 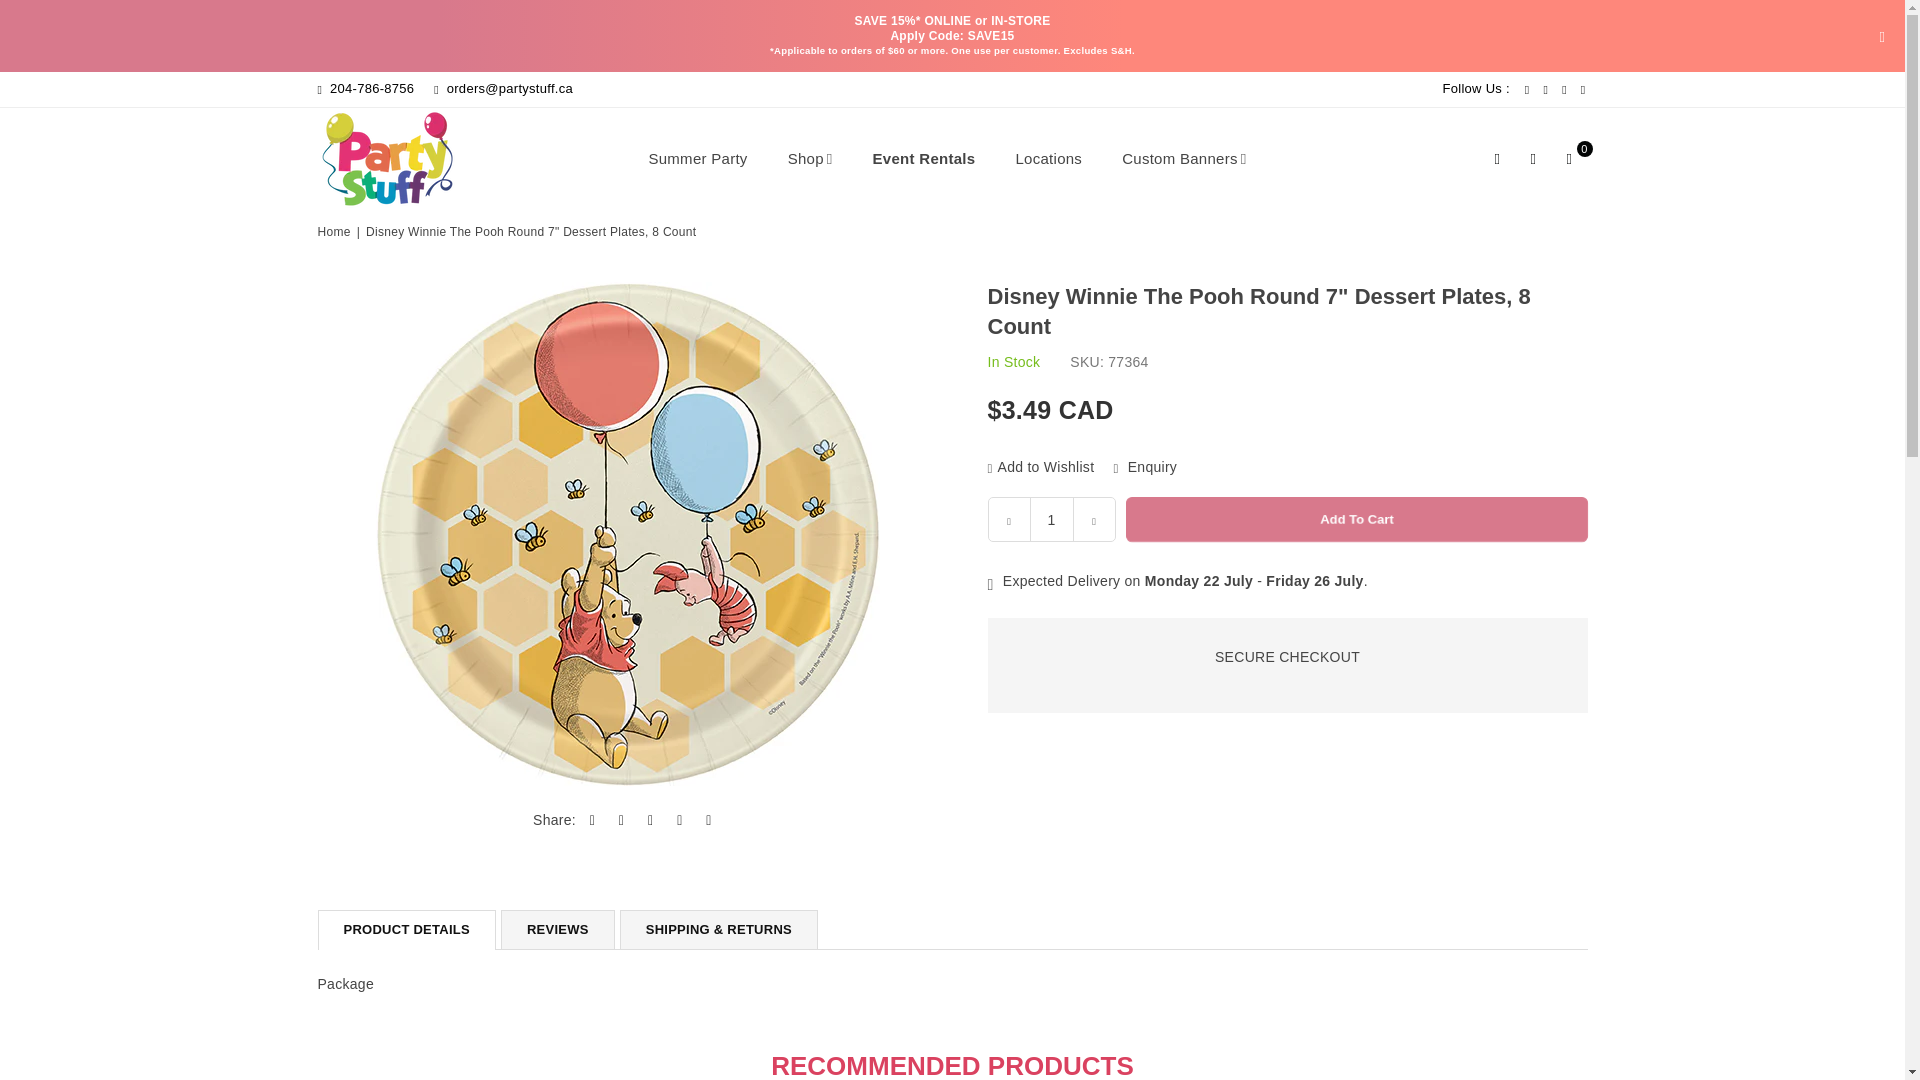 What do you see at coordinates (1498, 159) in the screenshot?
I see `Search` at bounding box center [1498, 159].